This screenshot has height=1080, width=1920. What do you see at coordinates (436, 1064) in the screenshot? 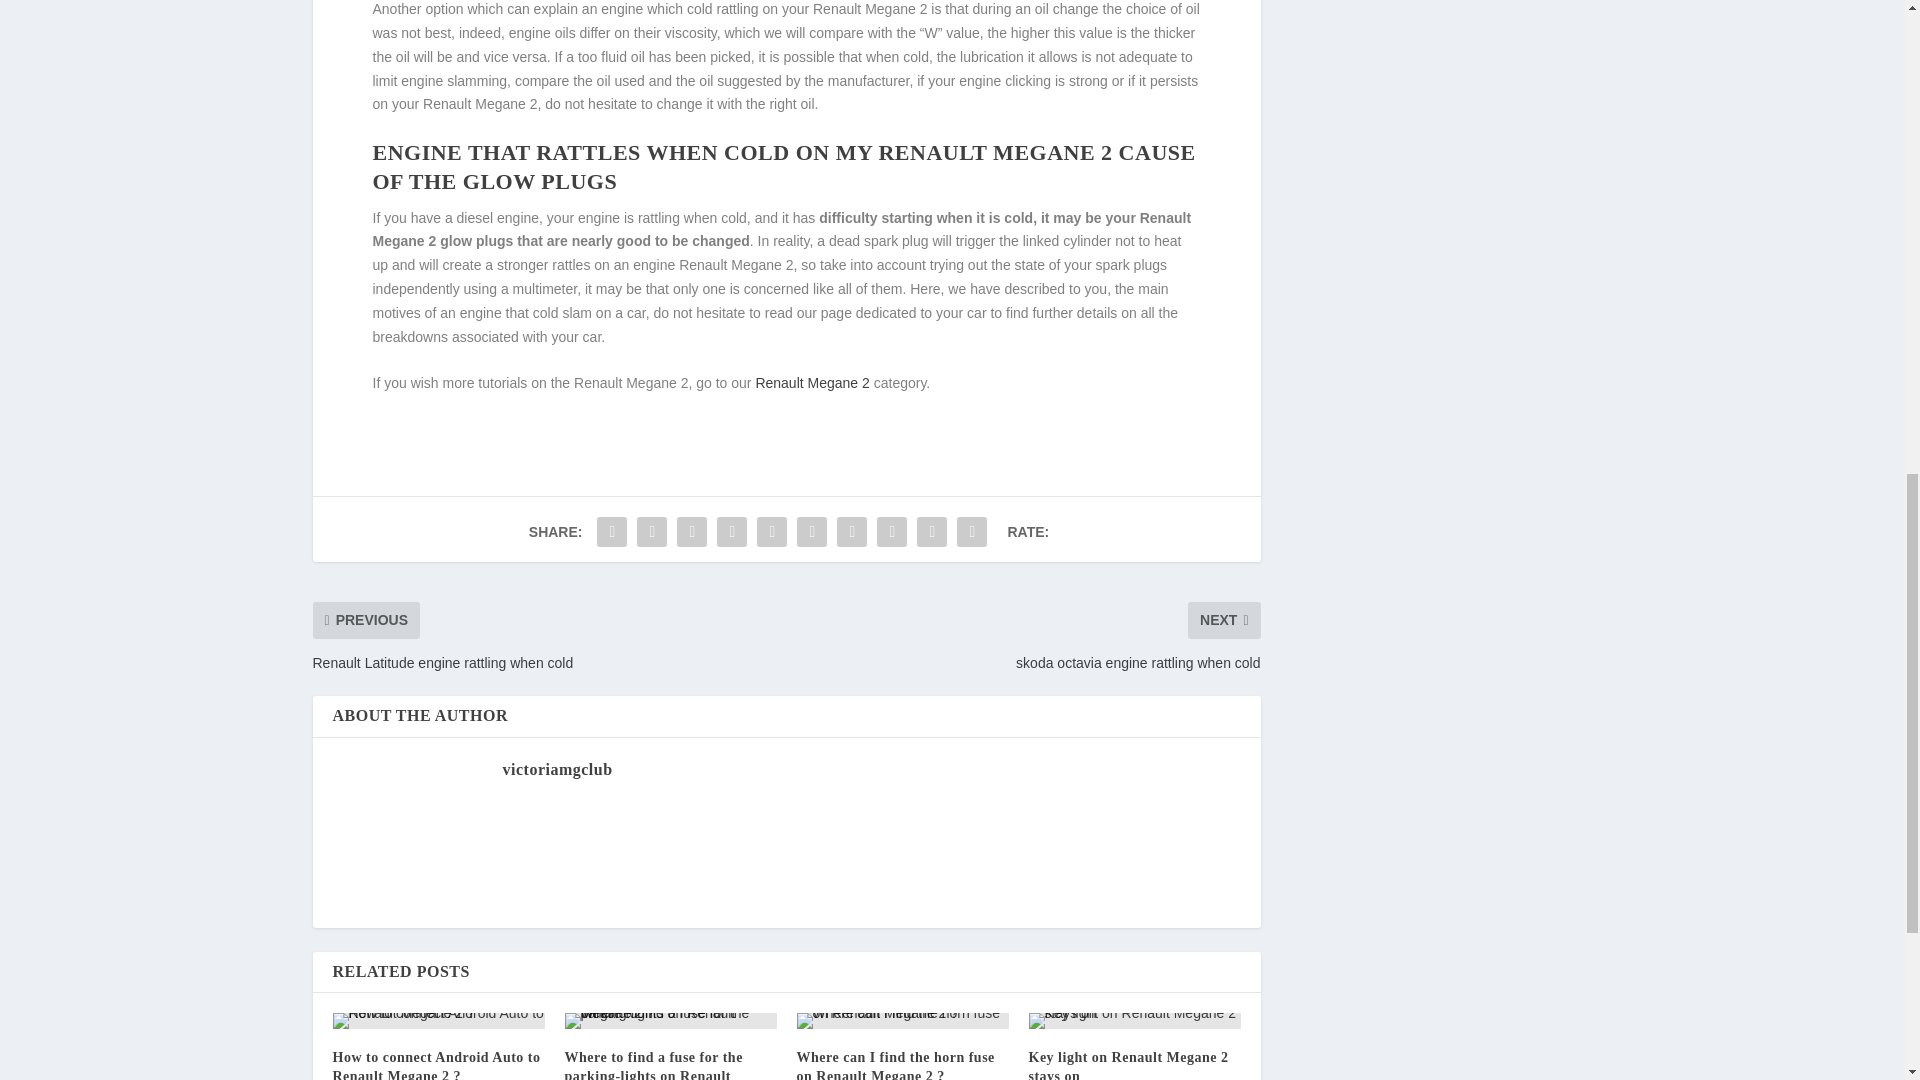
I see `How to connect Android Auto to Renault Megane 2 ?` at bounding box center [436, 1064].